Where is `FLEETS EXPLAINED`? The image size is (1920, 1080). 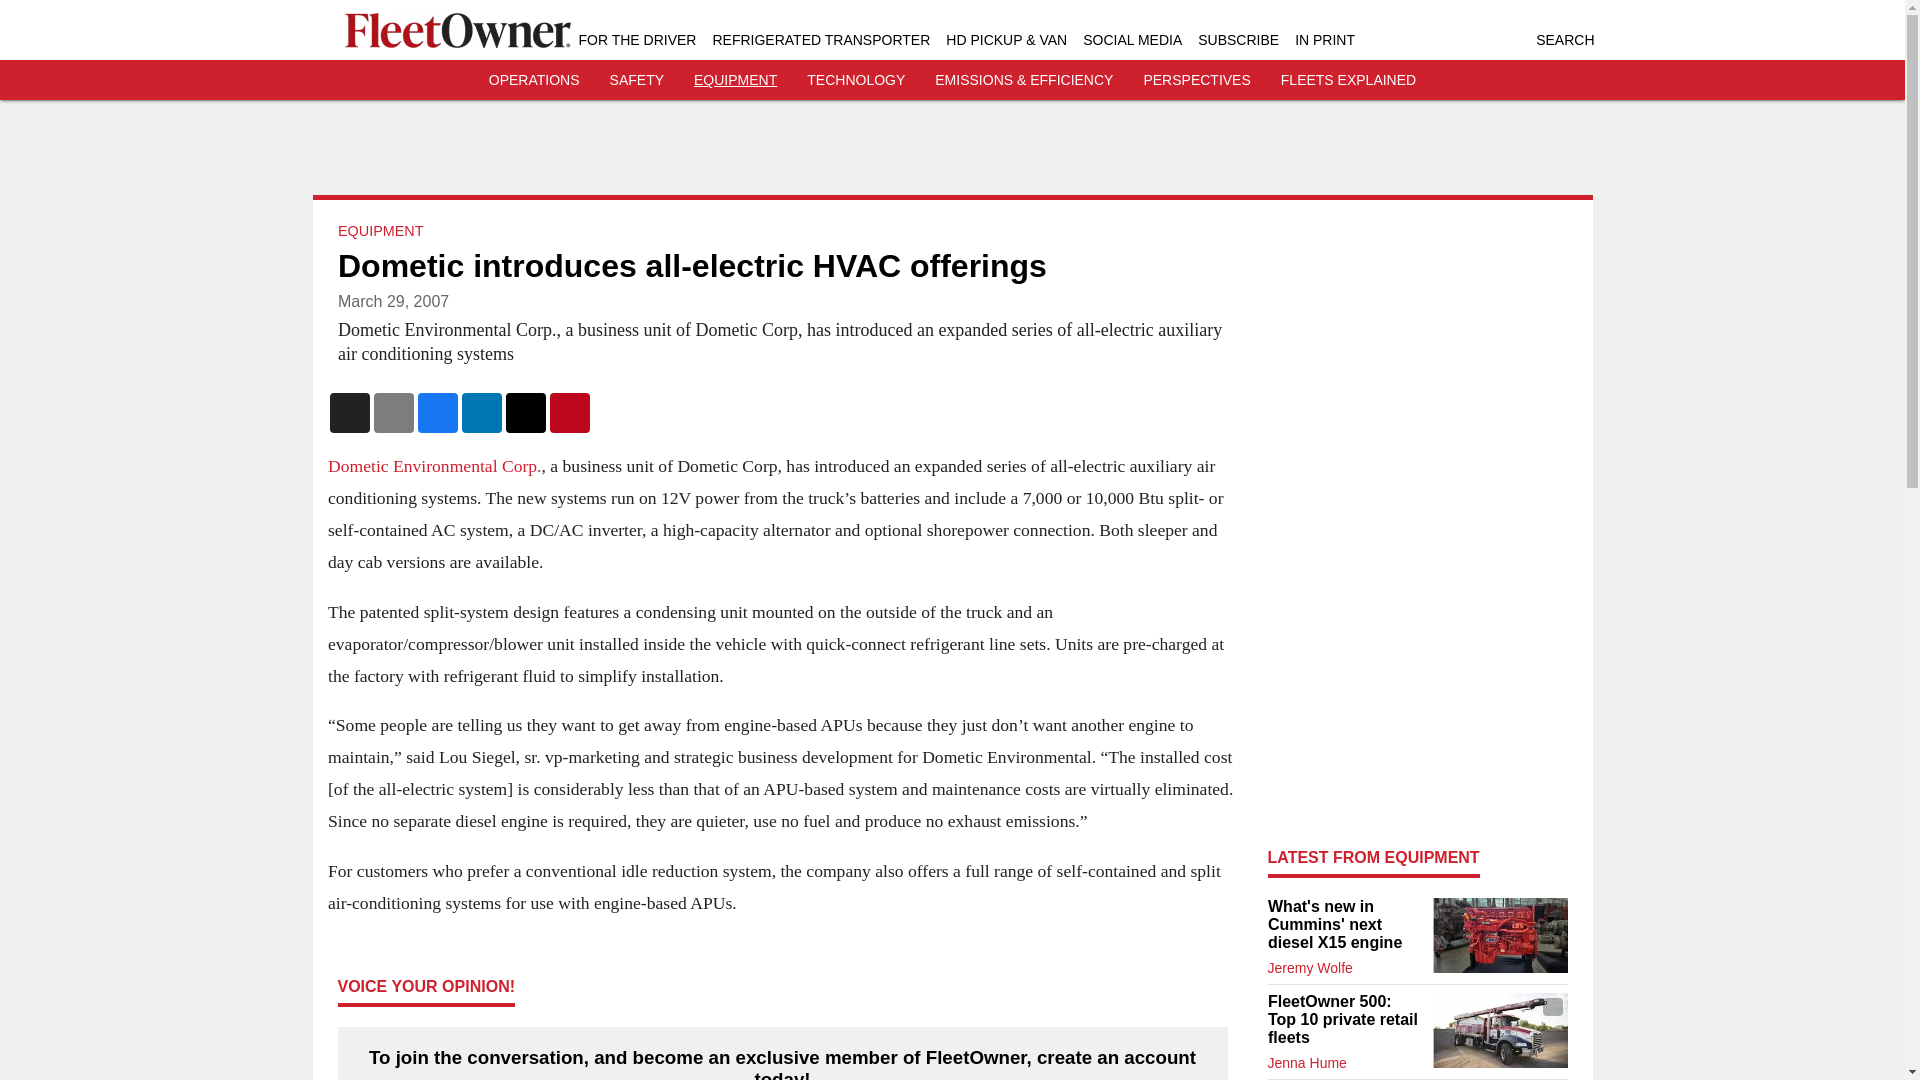
FLEETS EXPLAINED is located at coordinates (1348, 80).